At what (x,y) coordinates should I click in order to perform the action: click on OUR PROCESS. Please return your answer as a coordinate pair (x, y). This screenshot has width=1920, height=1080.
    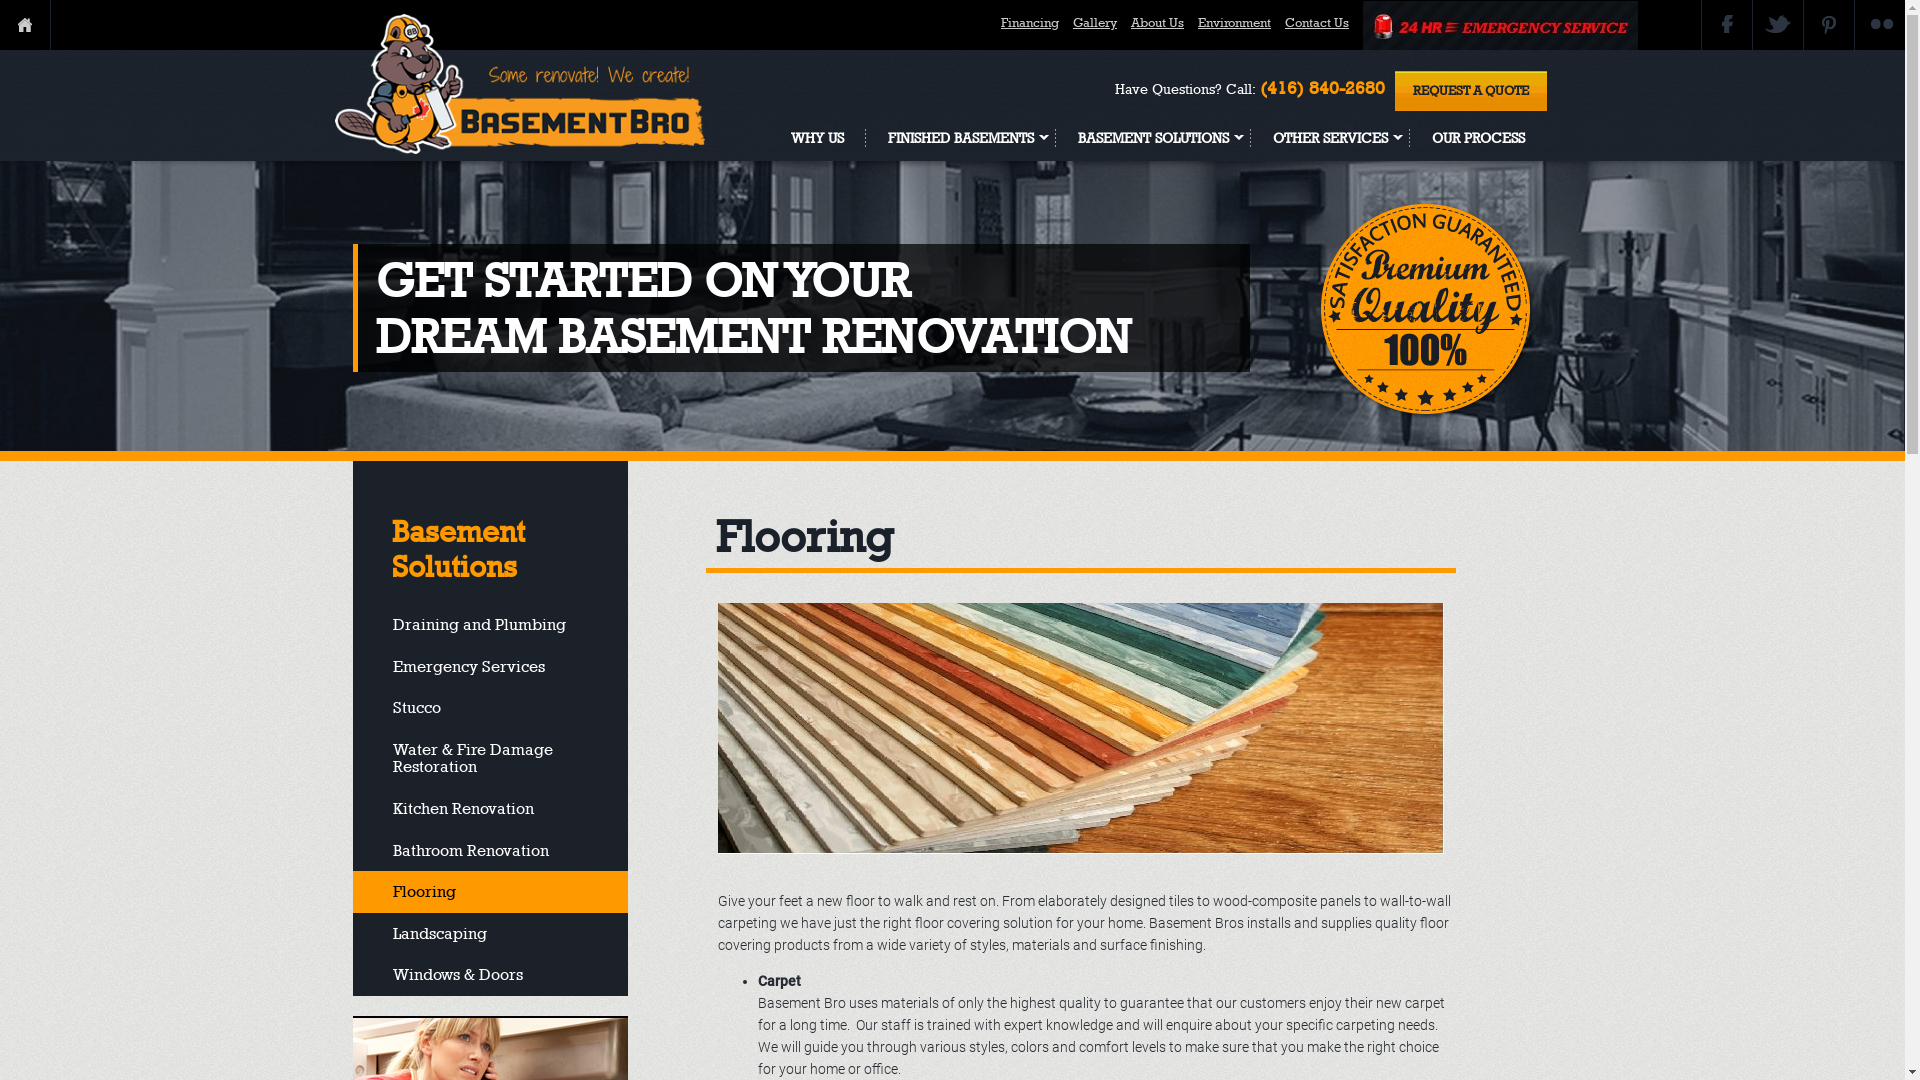
    Looking at the image, I should click on (1478, 138).